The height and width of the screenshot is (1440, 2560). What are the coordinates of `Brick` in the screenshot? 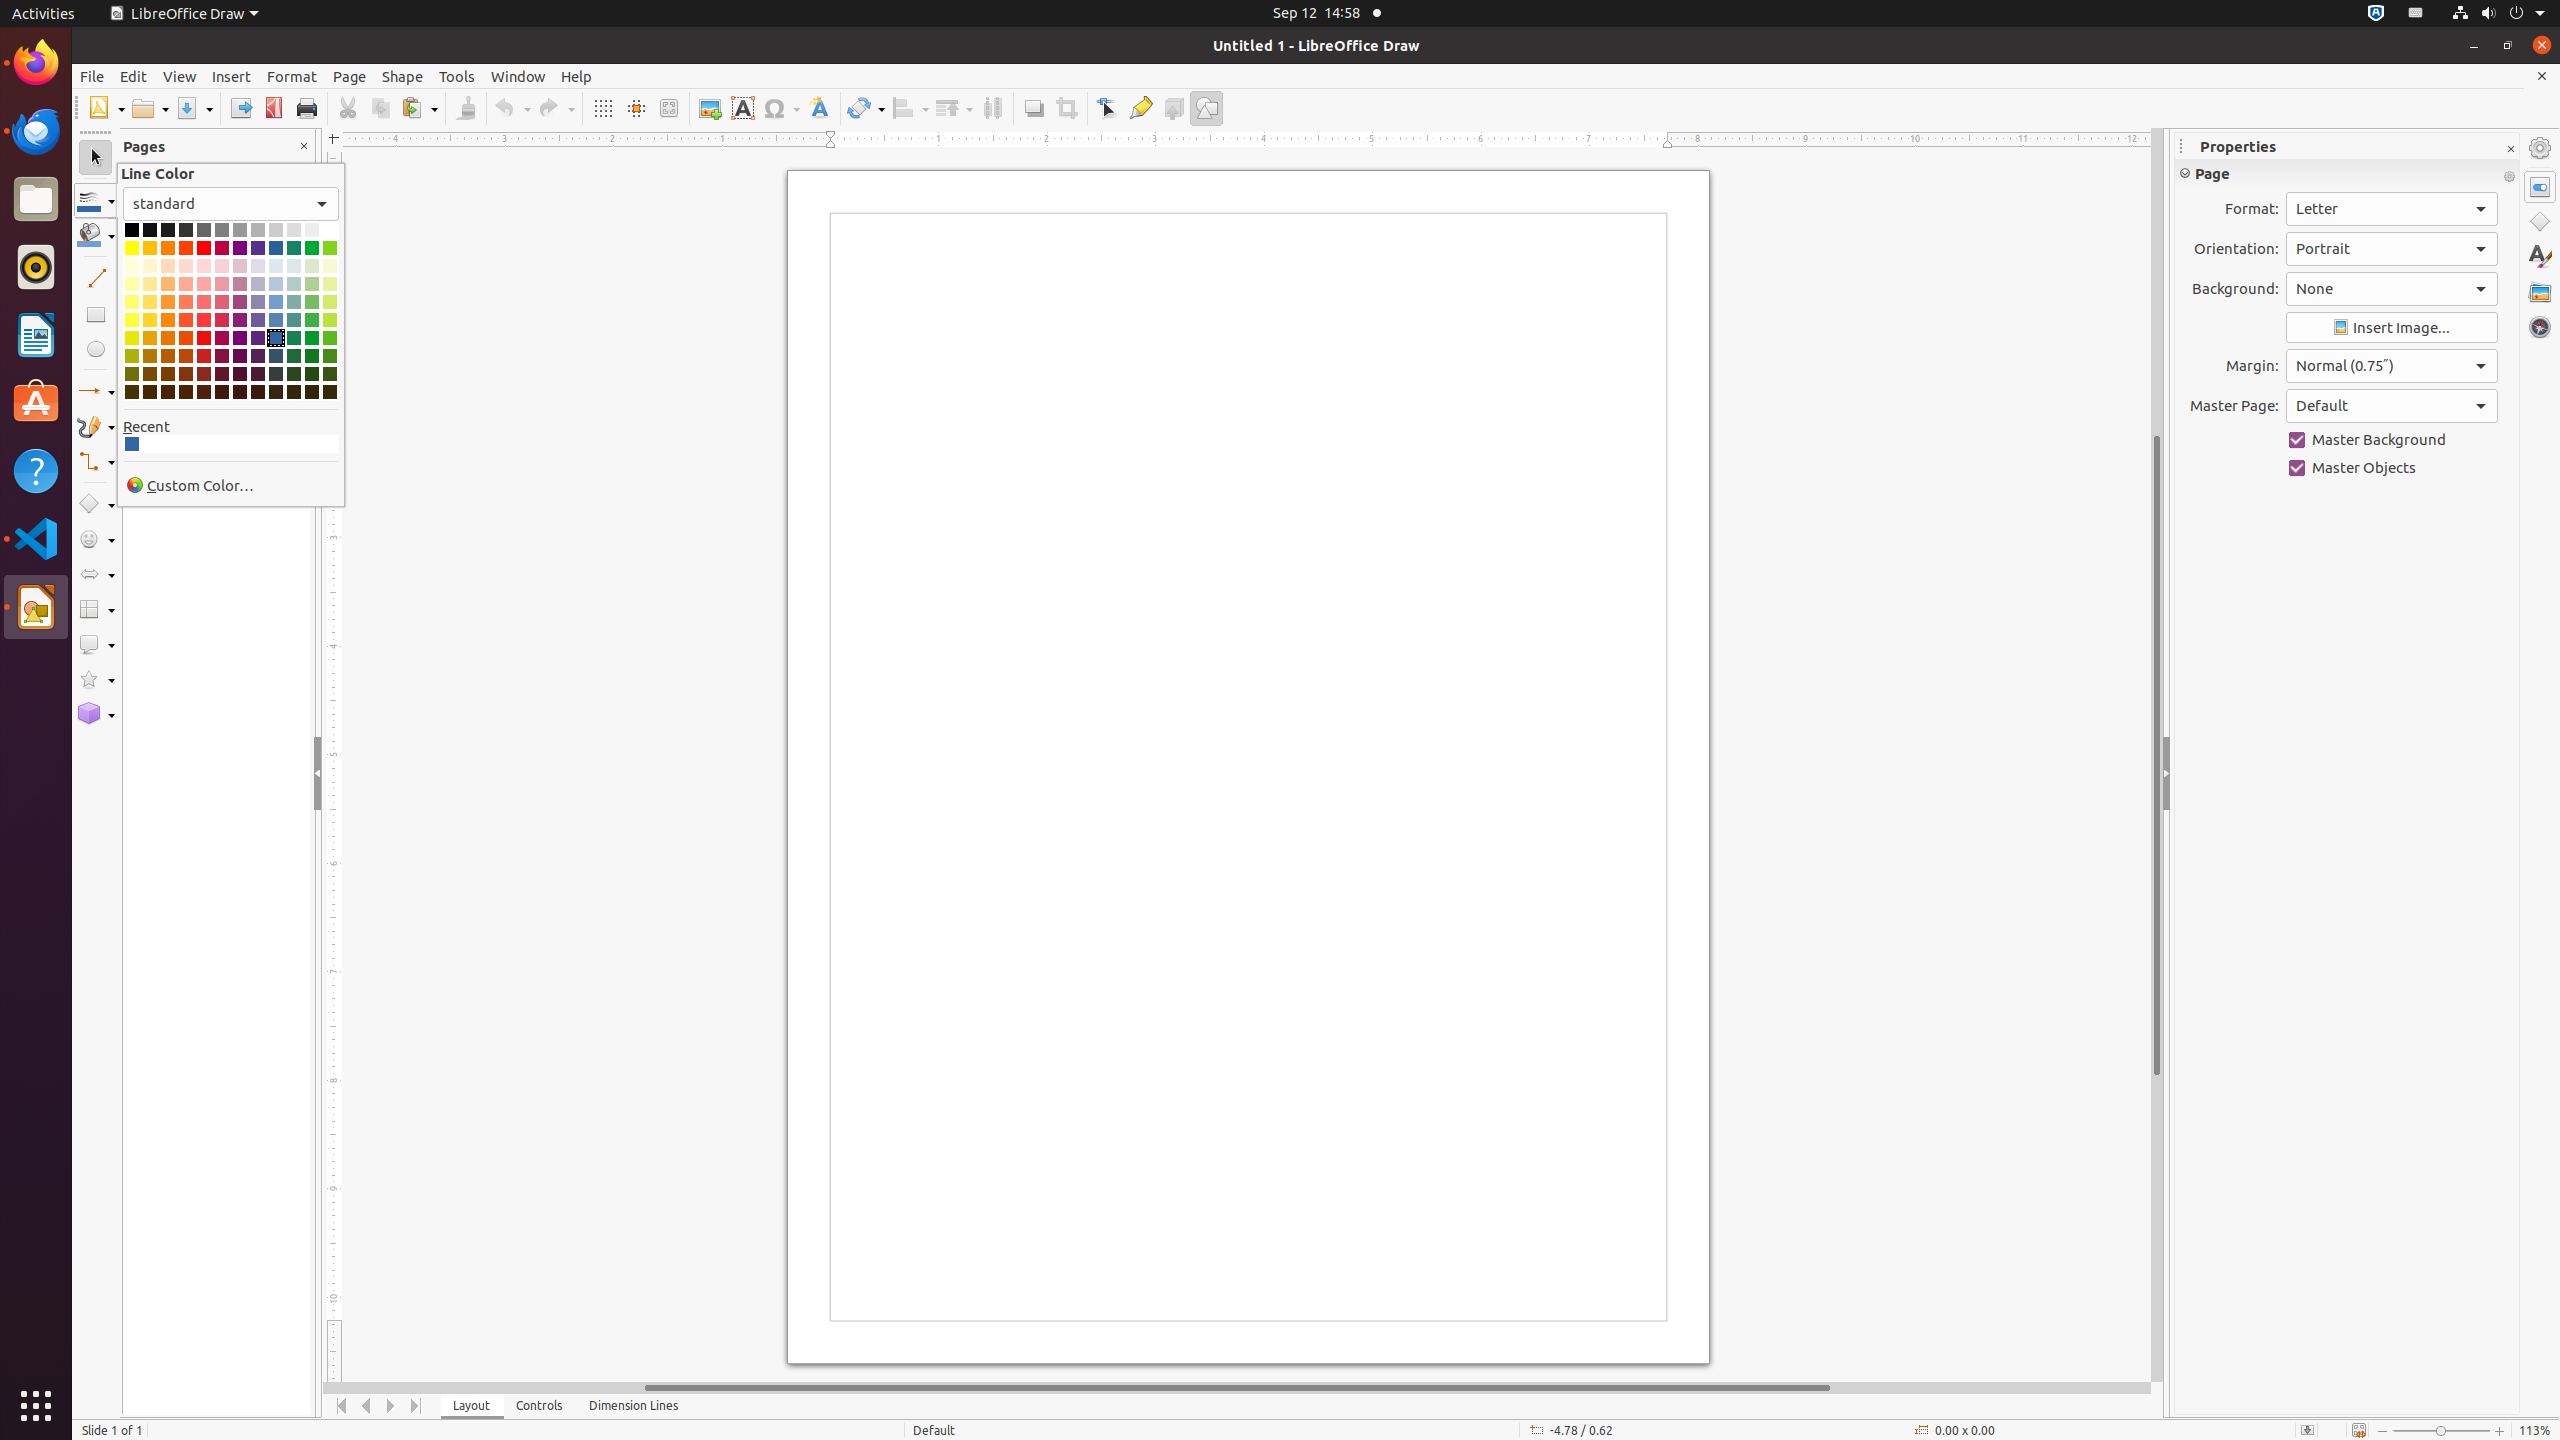 It's located at (186, 248).